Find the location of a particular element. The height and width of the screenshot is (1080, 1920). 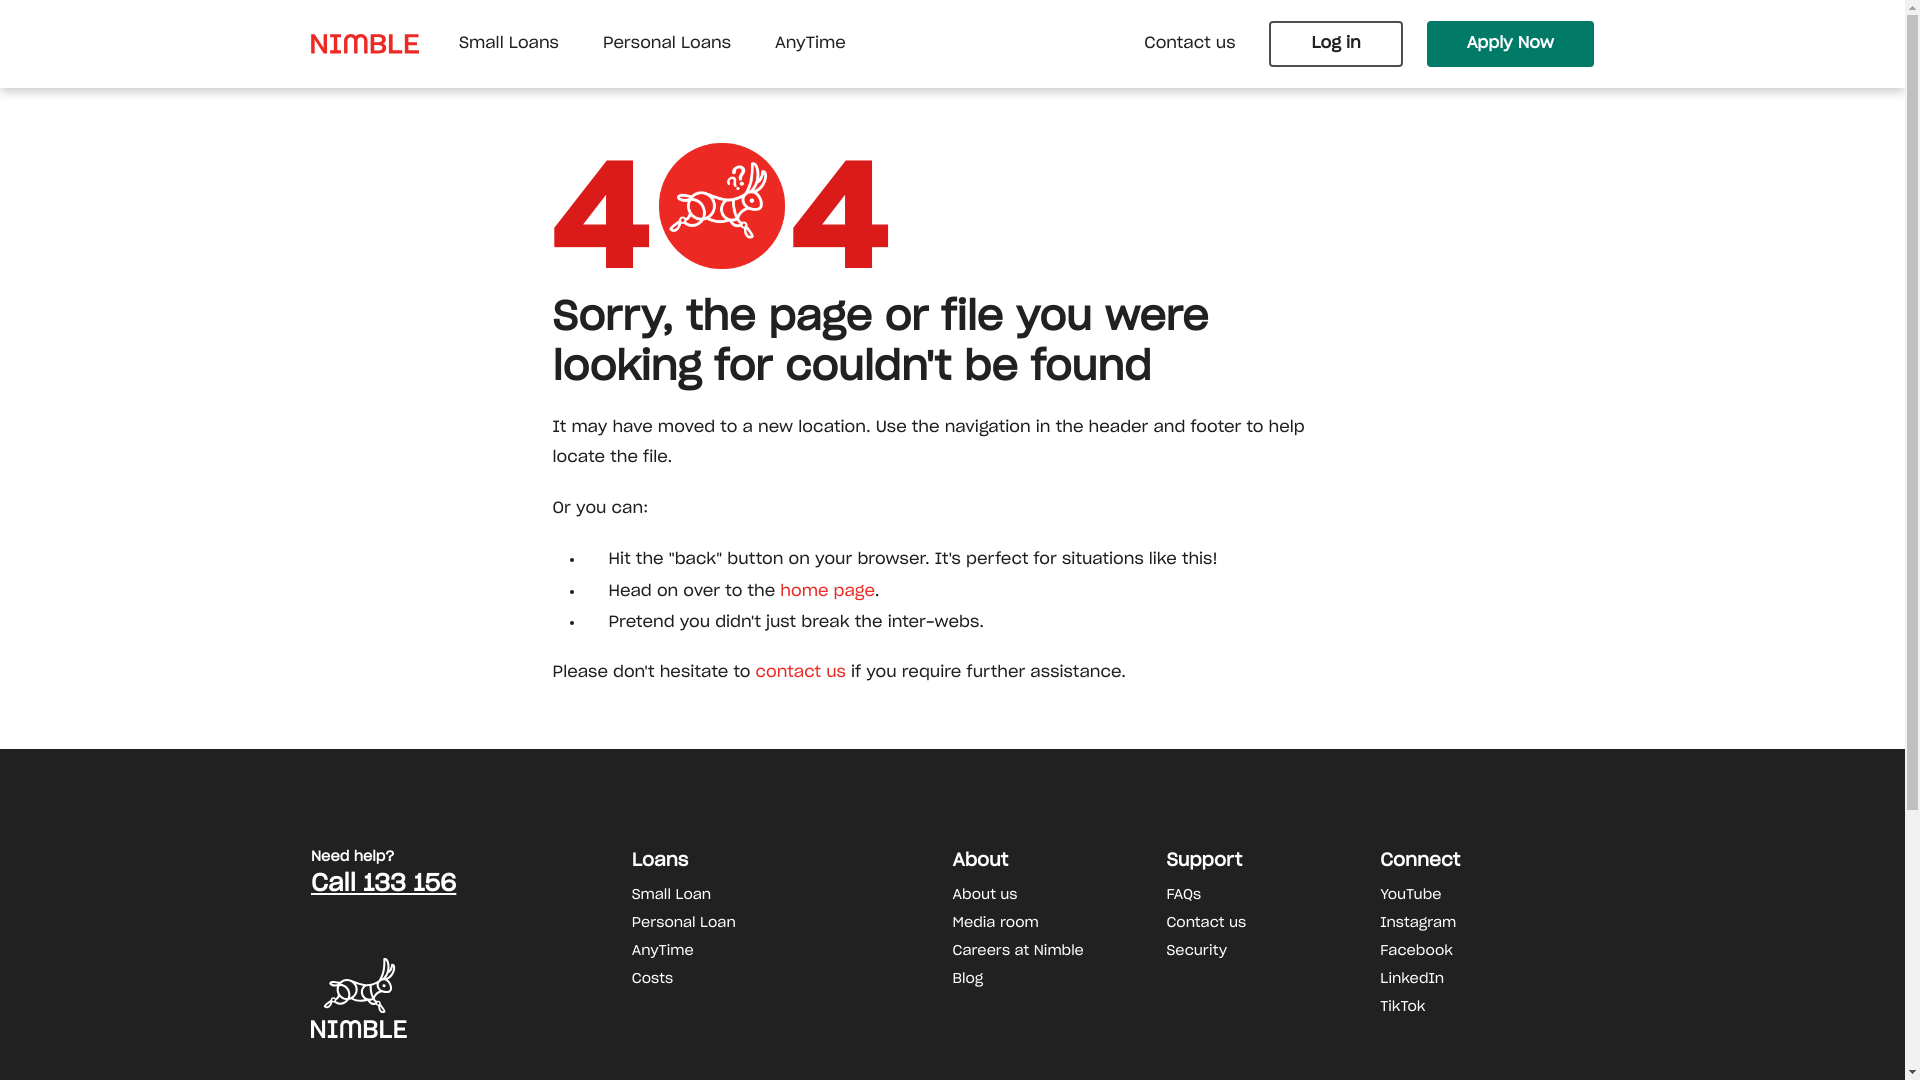

Small Loans is located at coordinates (509, 44).